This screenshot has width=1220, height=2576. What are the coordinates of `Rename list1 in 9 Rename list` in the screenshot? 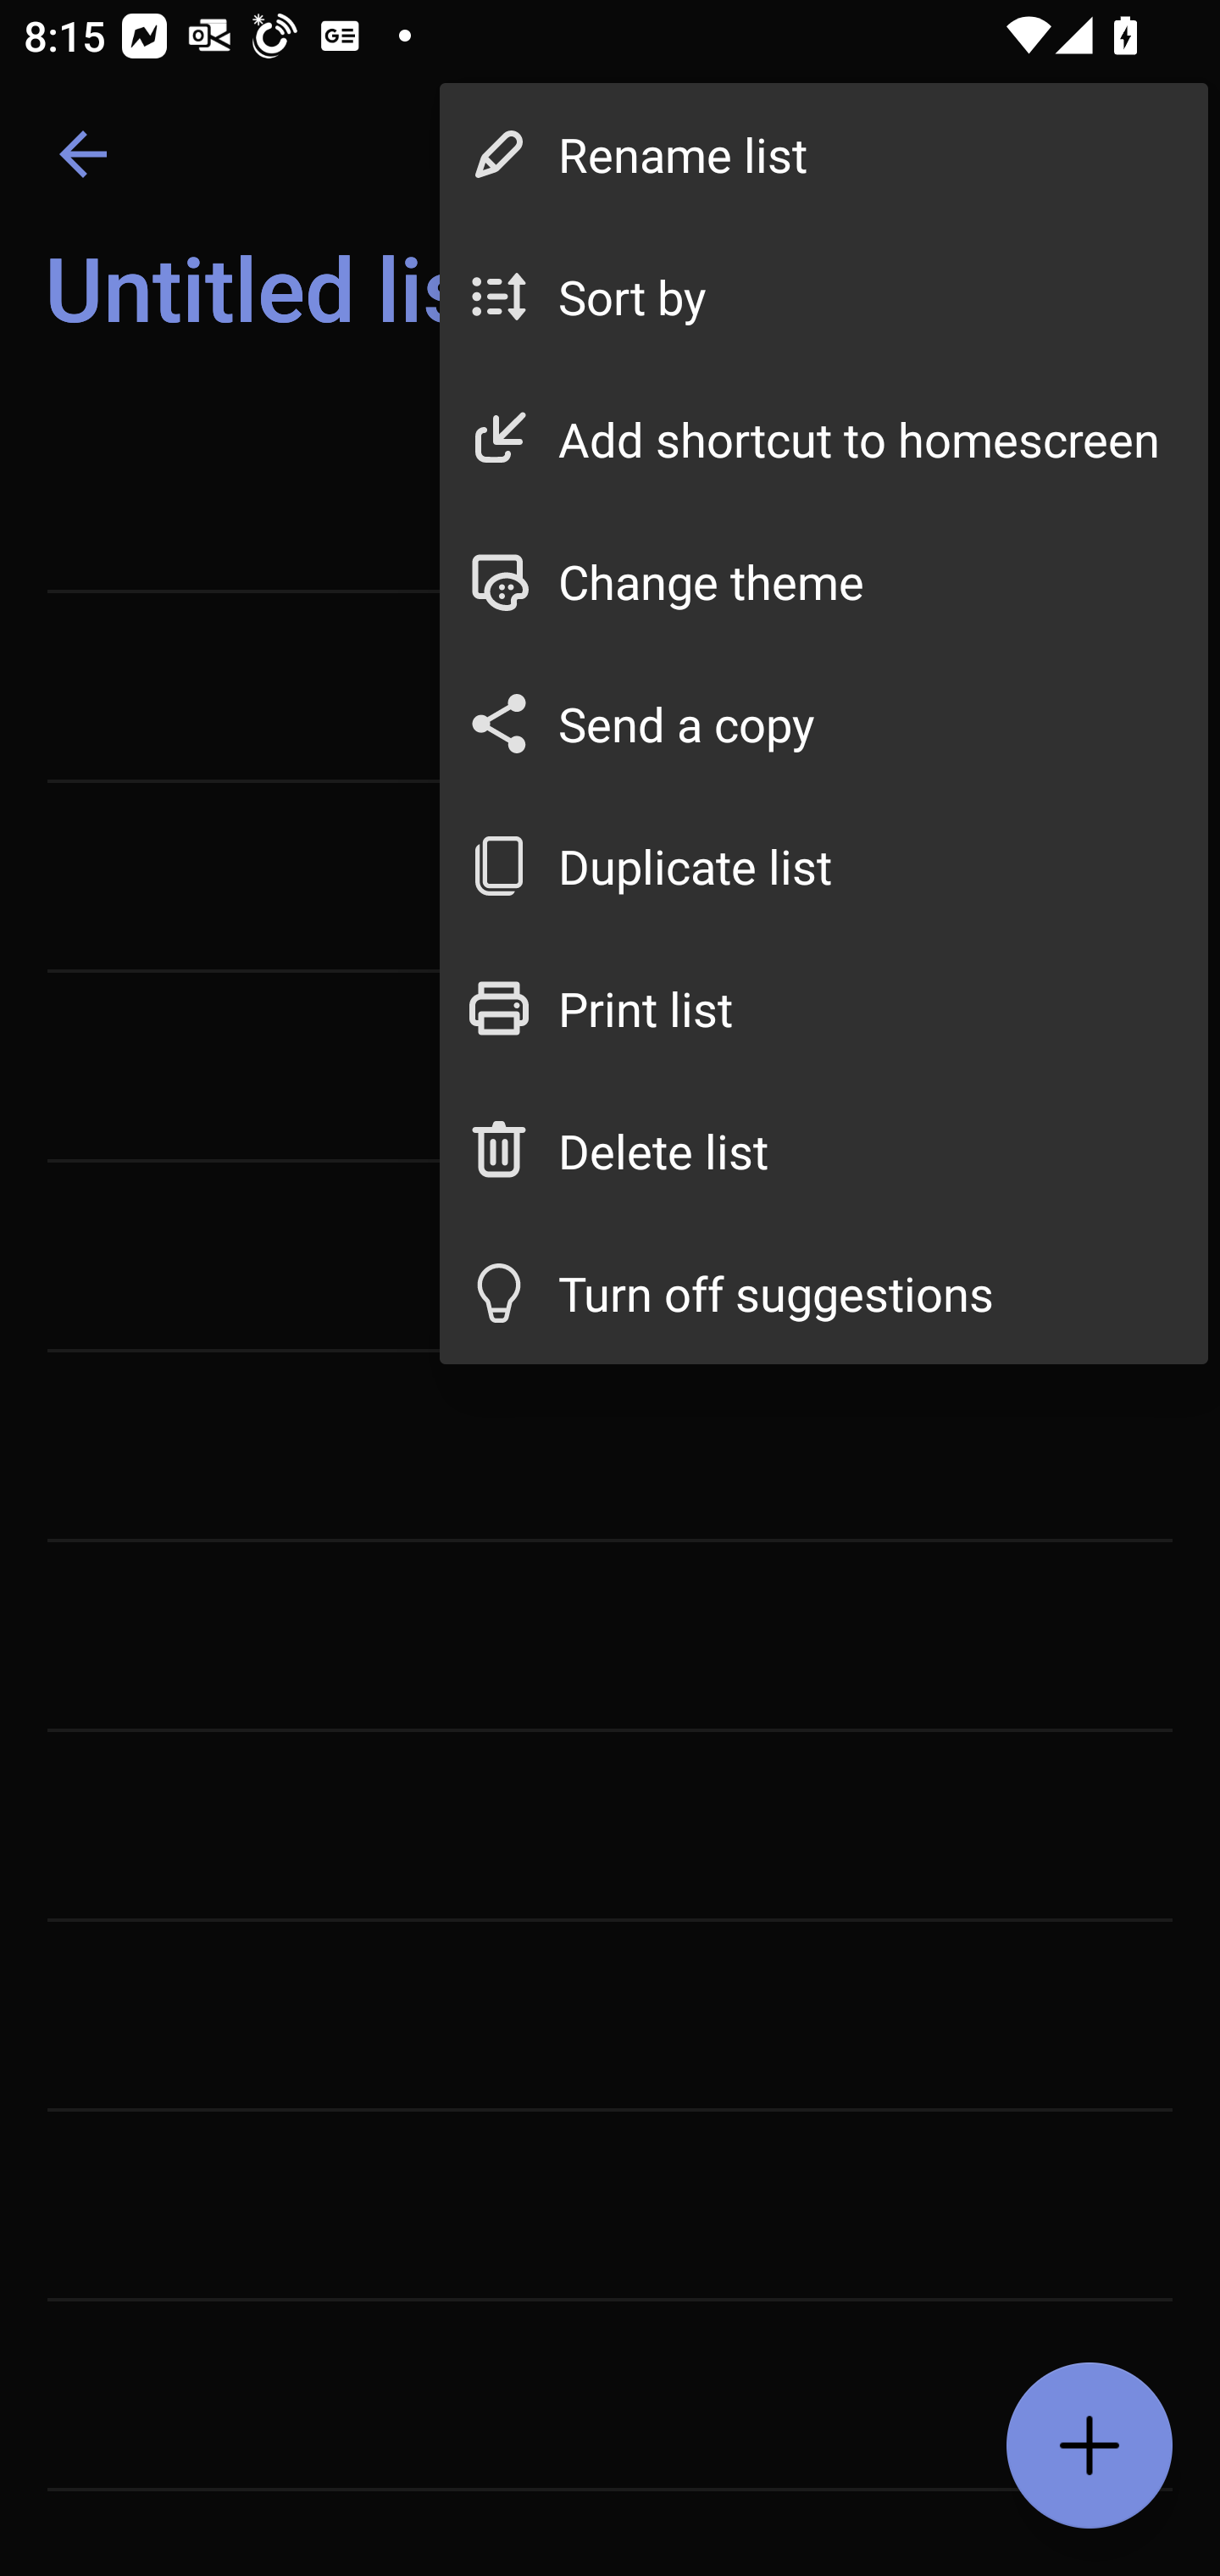 It's located at (823, 154).